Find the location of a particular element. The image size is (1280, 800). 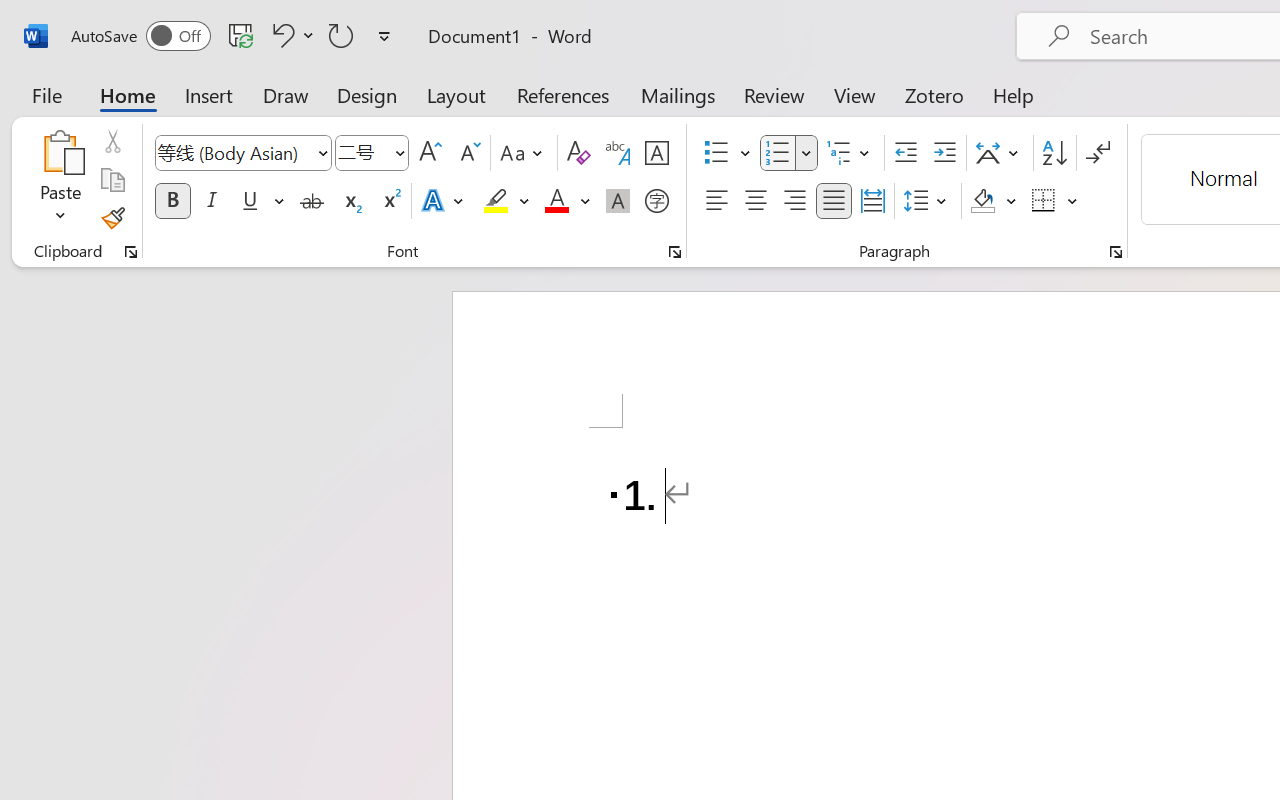

Repeat Number Default is located at coordinates (341, 35).